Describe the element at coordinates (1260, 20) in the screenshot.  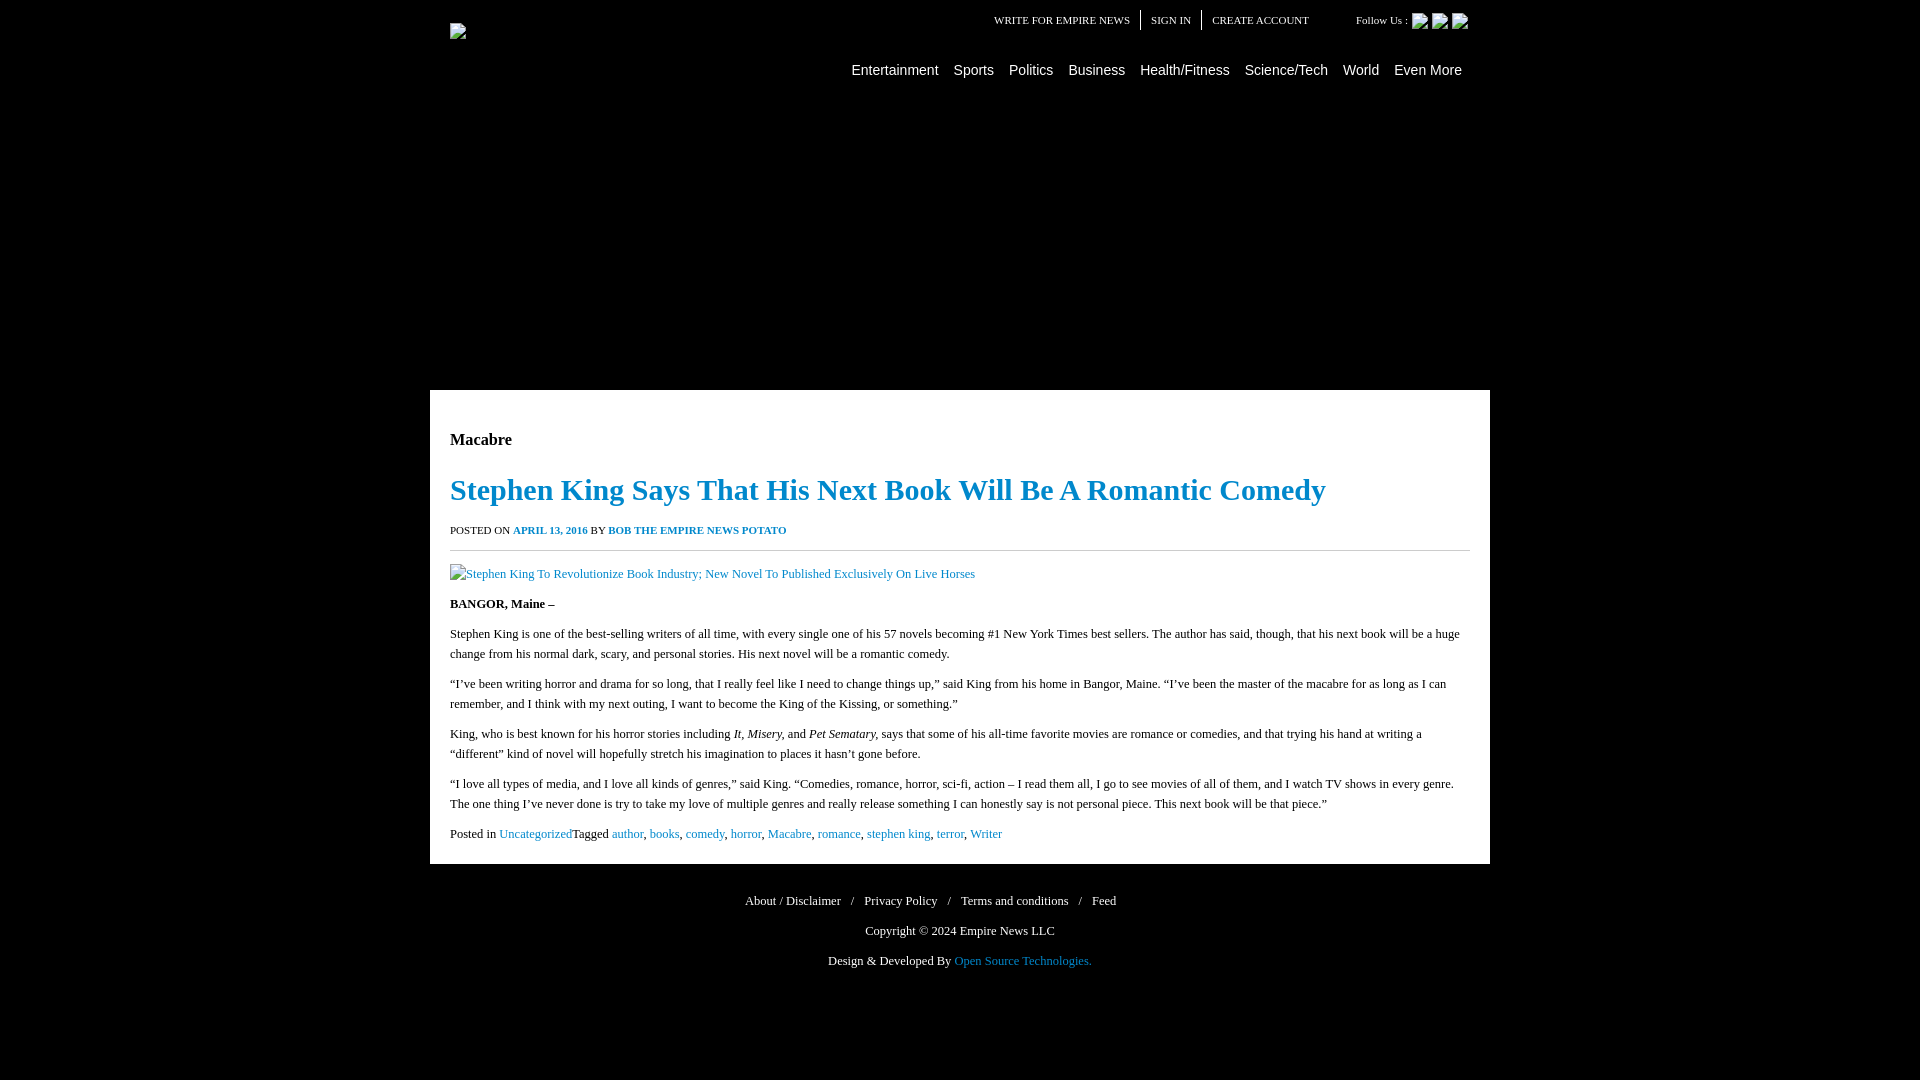
I see `CREATE ACCOUNT` at that location.